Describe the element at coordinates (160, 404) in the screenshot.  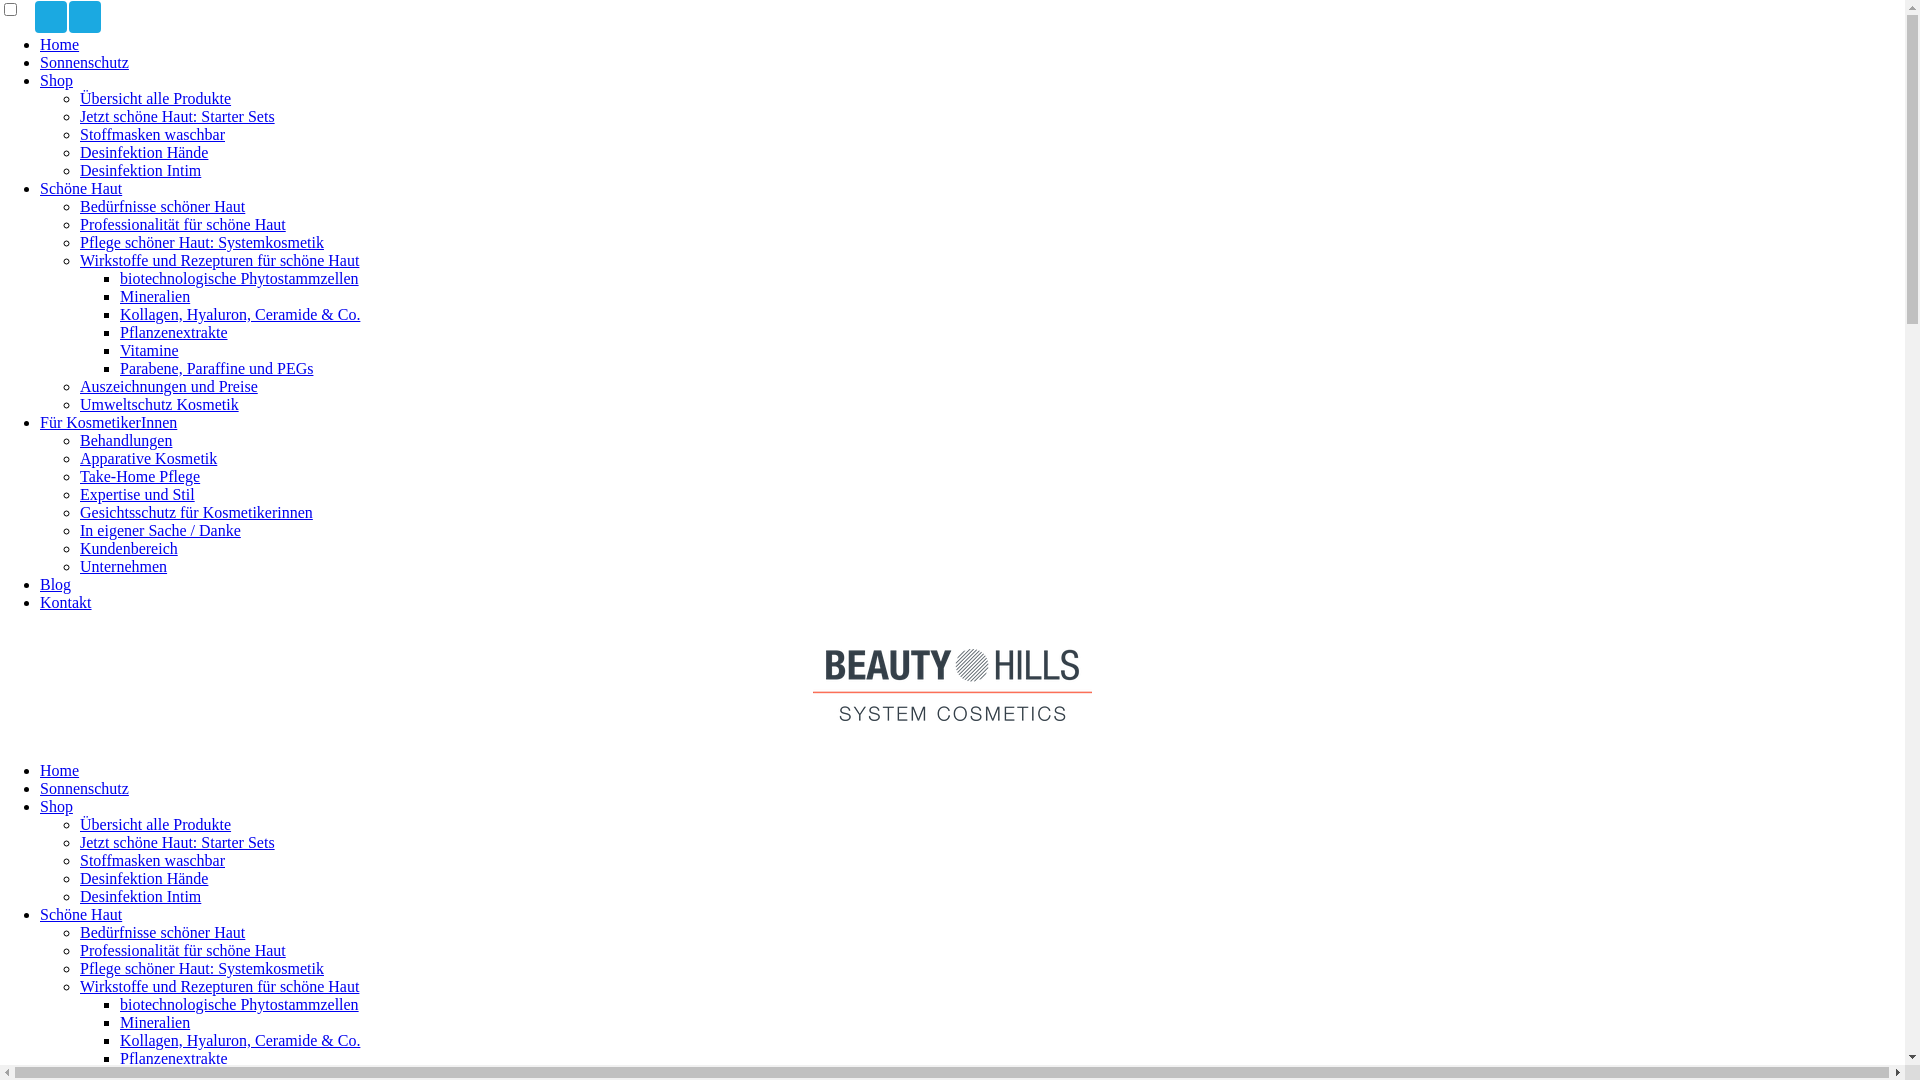
I see `Umweltschutz Kosmetik` at that location.